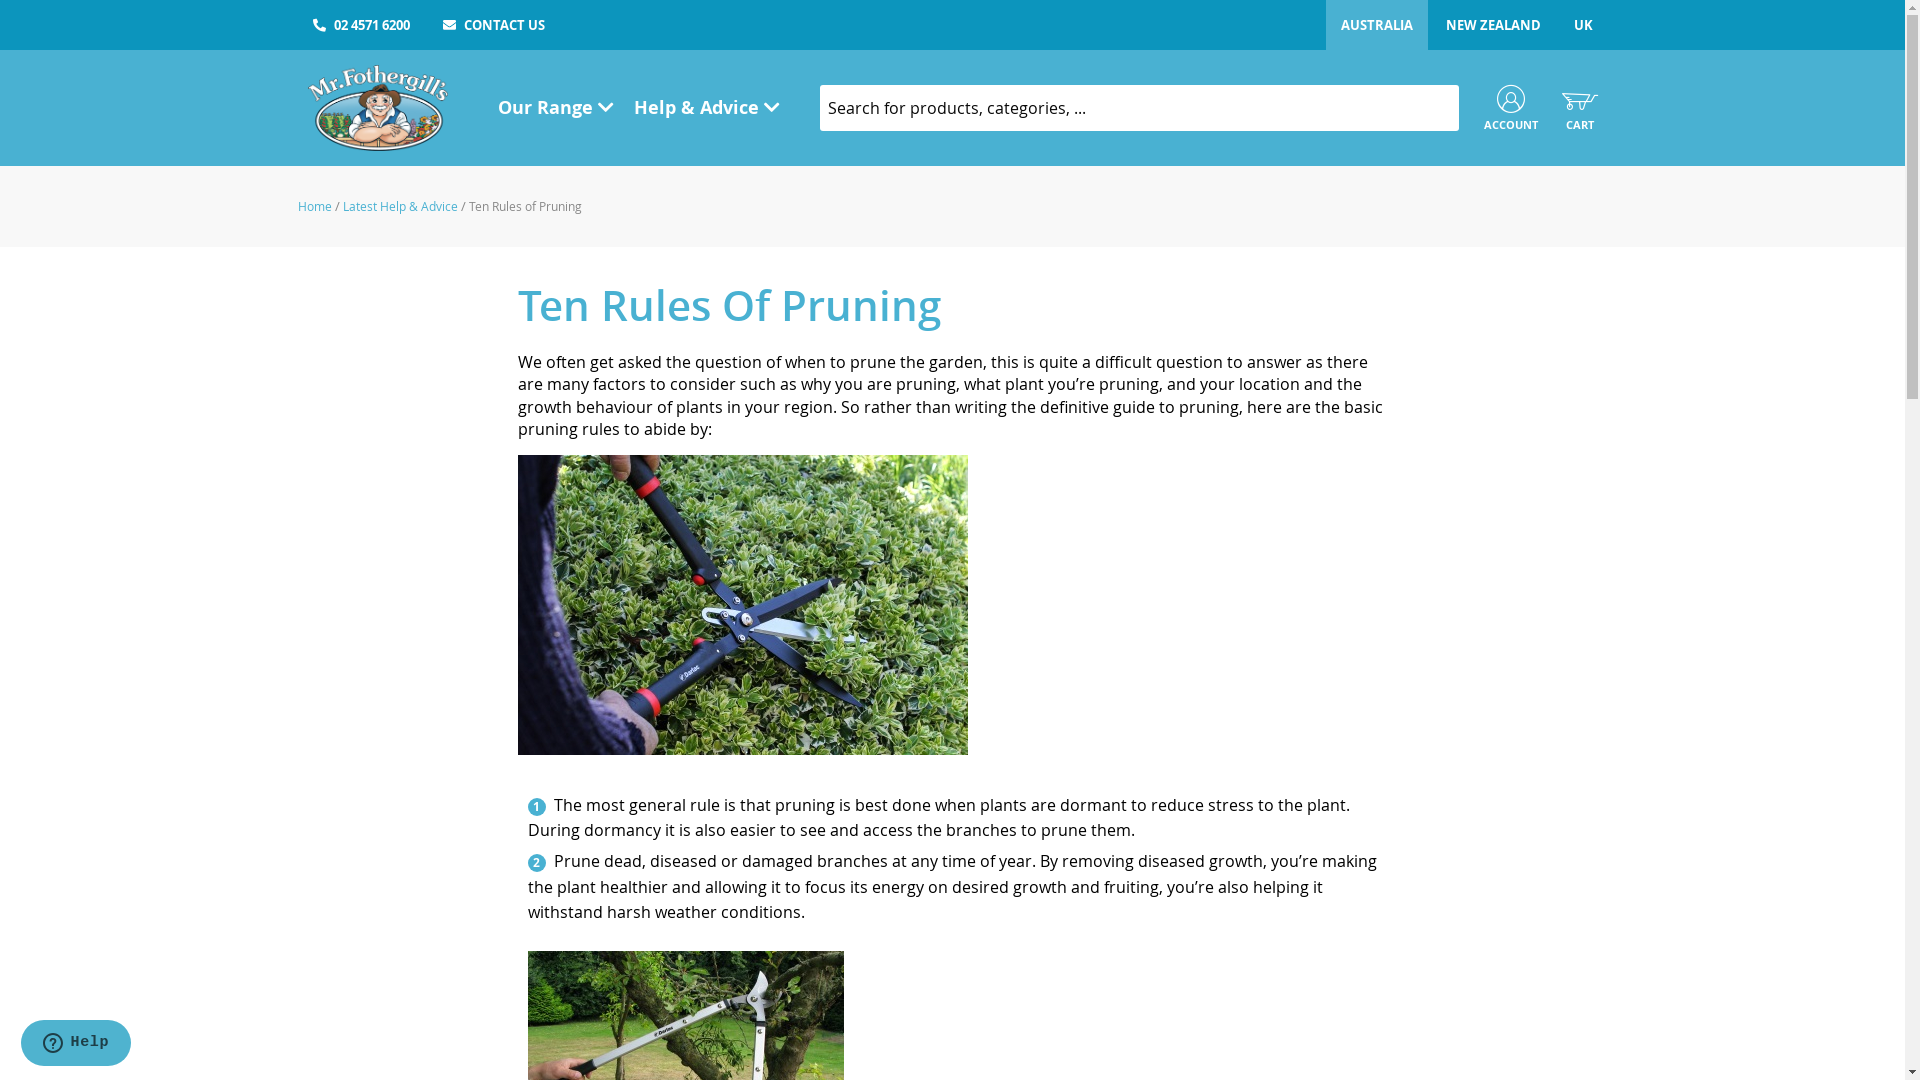  Describe the element at coordinates (556, 108) in the screenshot. I see `Our Range` at that location.